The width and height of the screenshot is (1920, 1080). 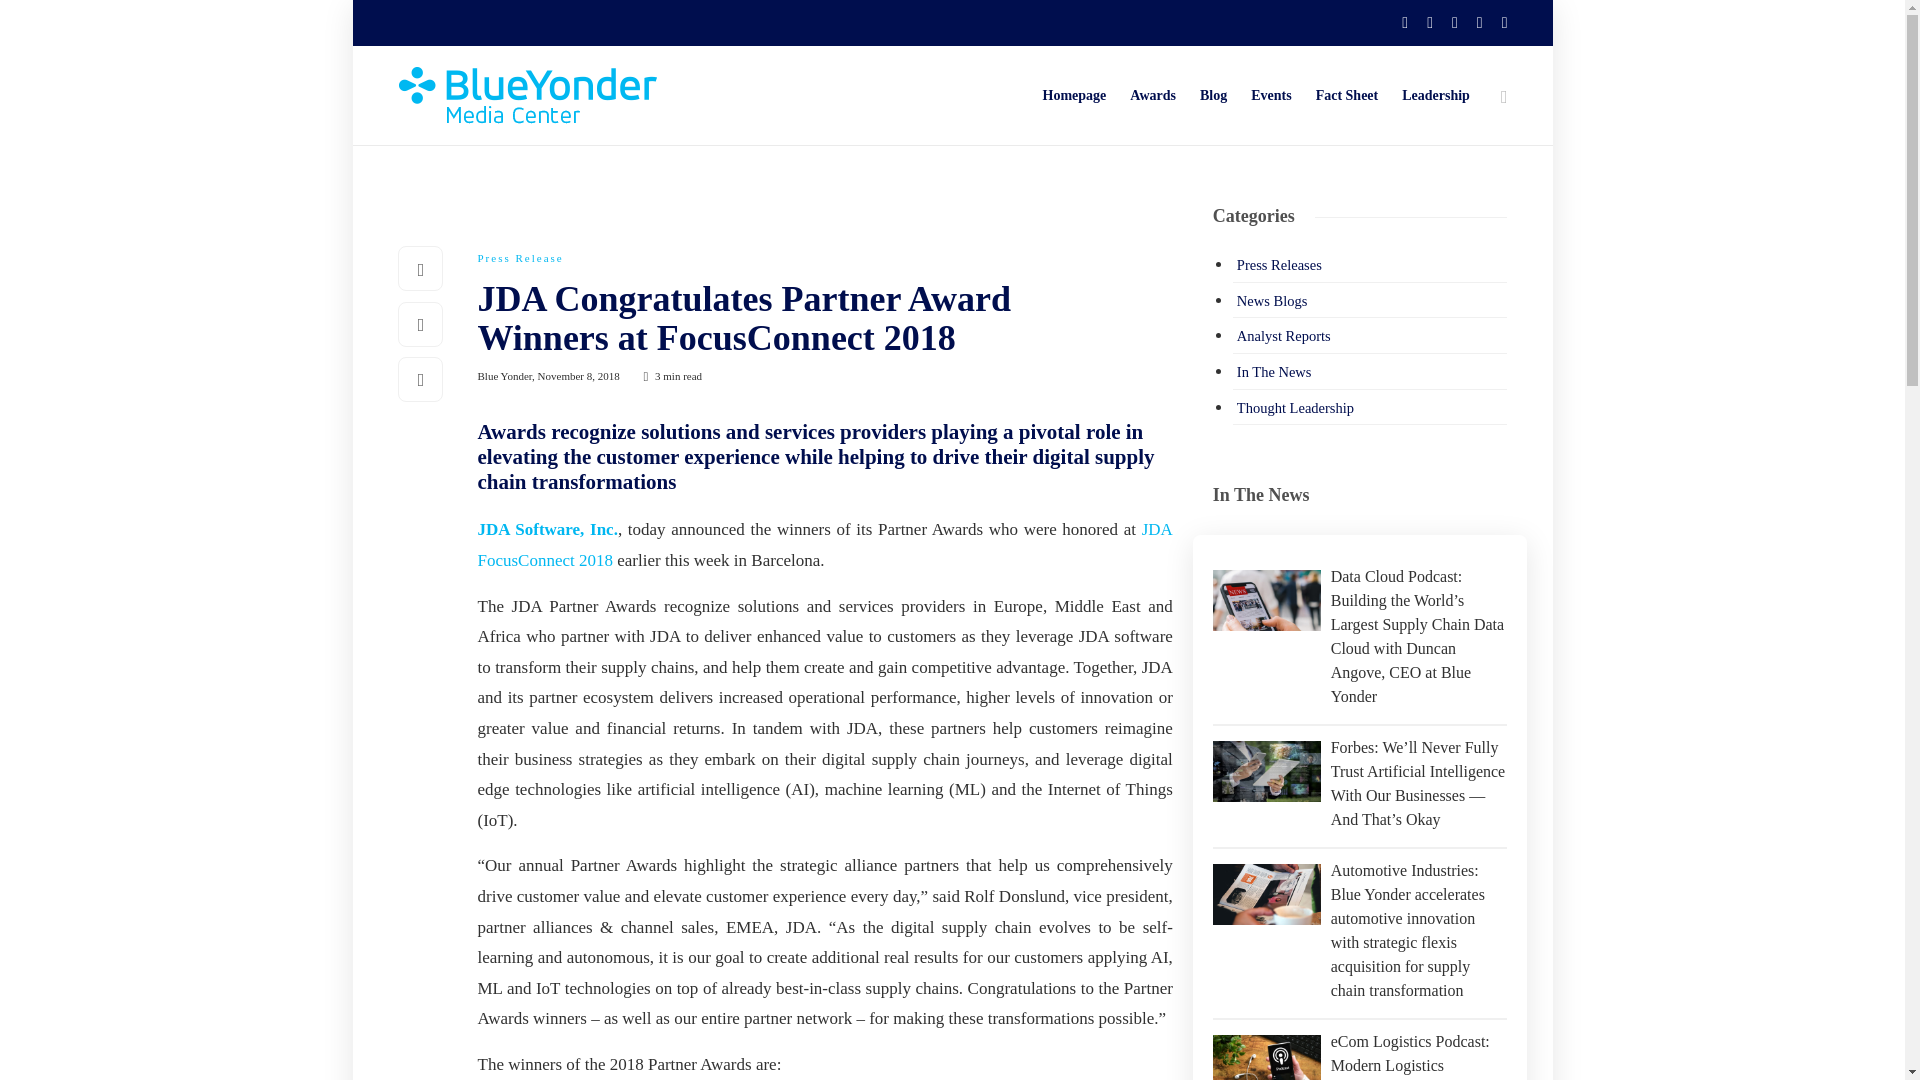 What do you see at coordinates (578, 376) in the screenshot?
I see `November 8, 2018` at bounding box center [578, 376].